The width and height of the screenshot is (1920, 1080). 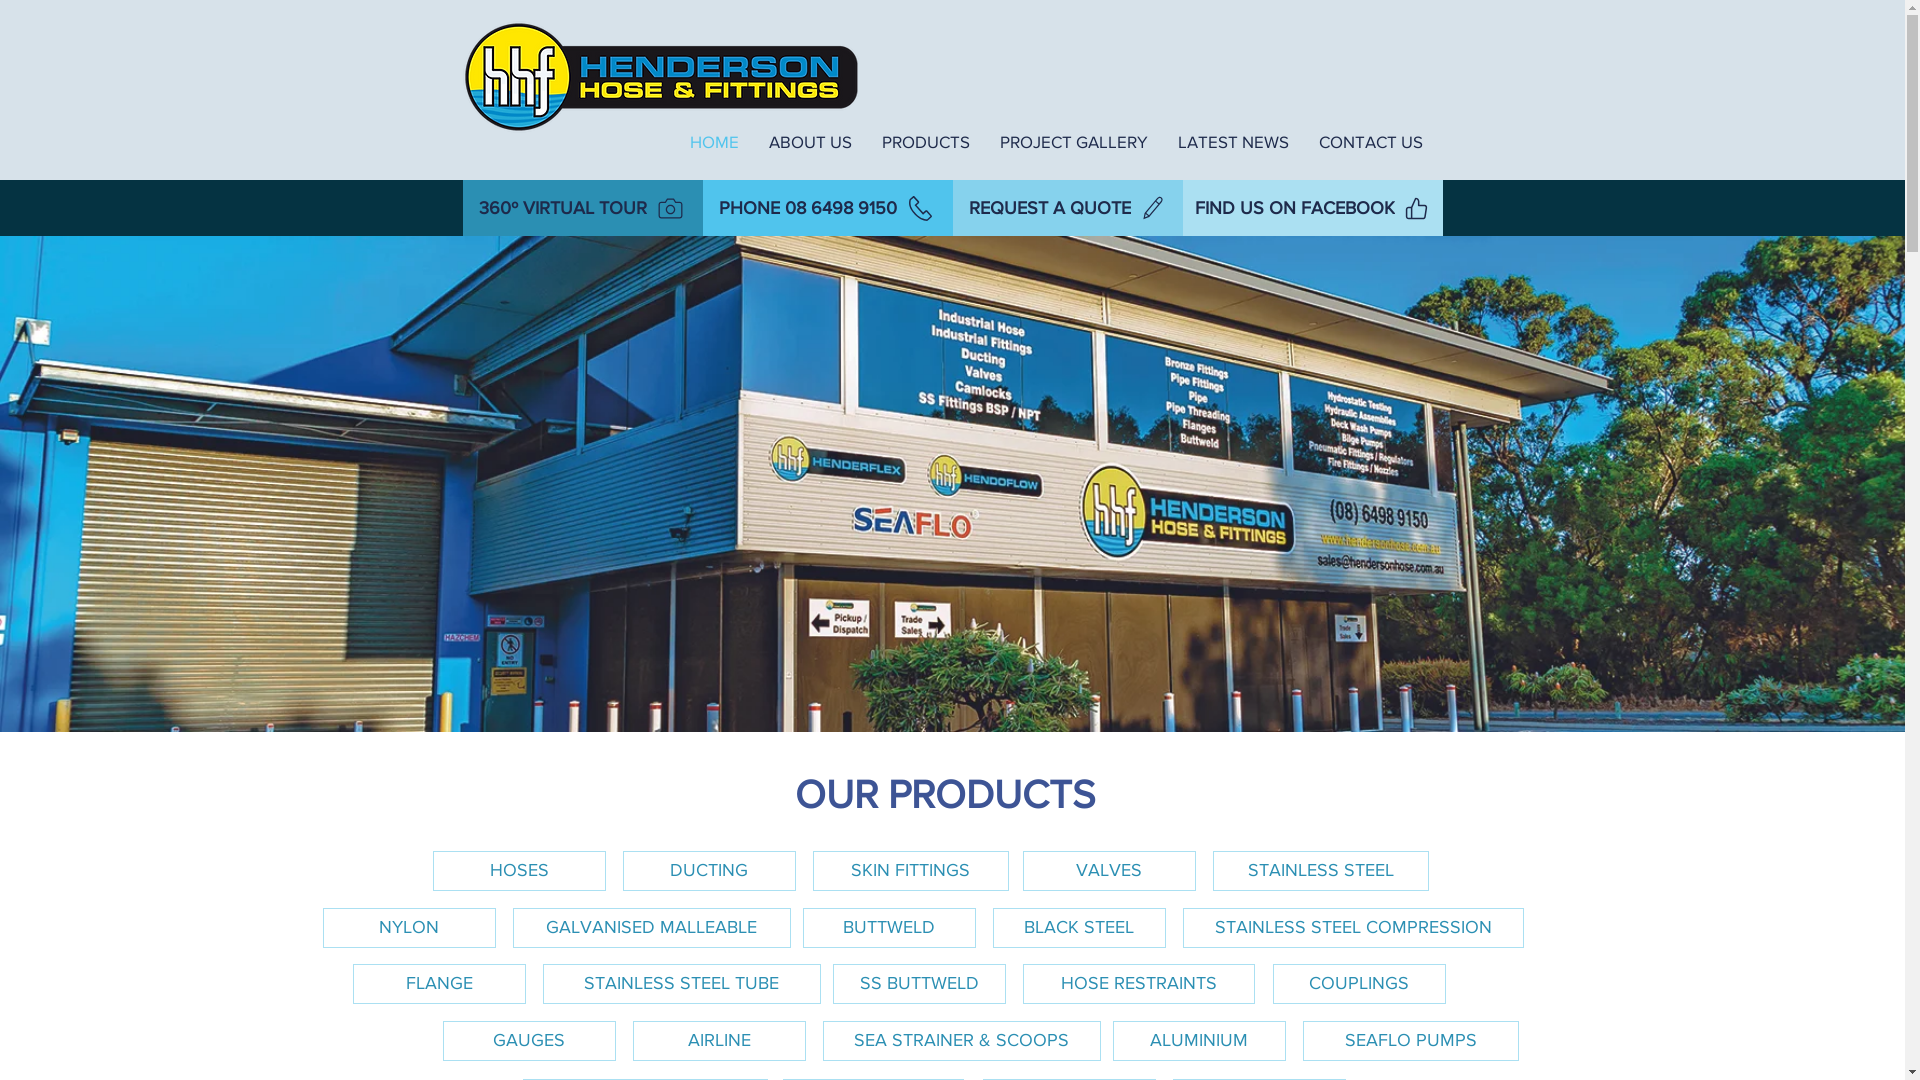 I want to click on FIND US ON FACEBOOK, so click(x=1312, y=208).